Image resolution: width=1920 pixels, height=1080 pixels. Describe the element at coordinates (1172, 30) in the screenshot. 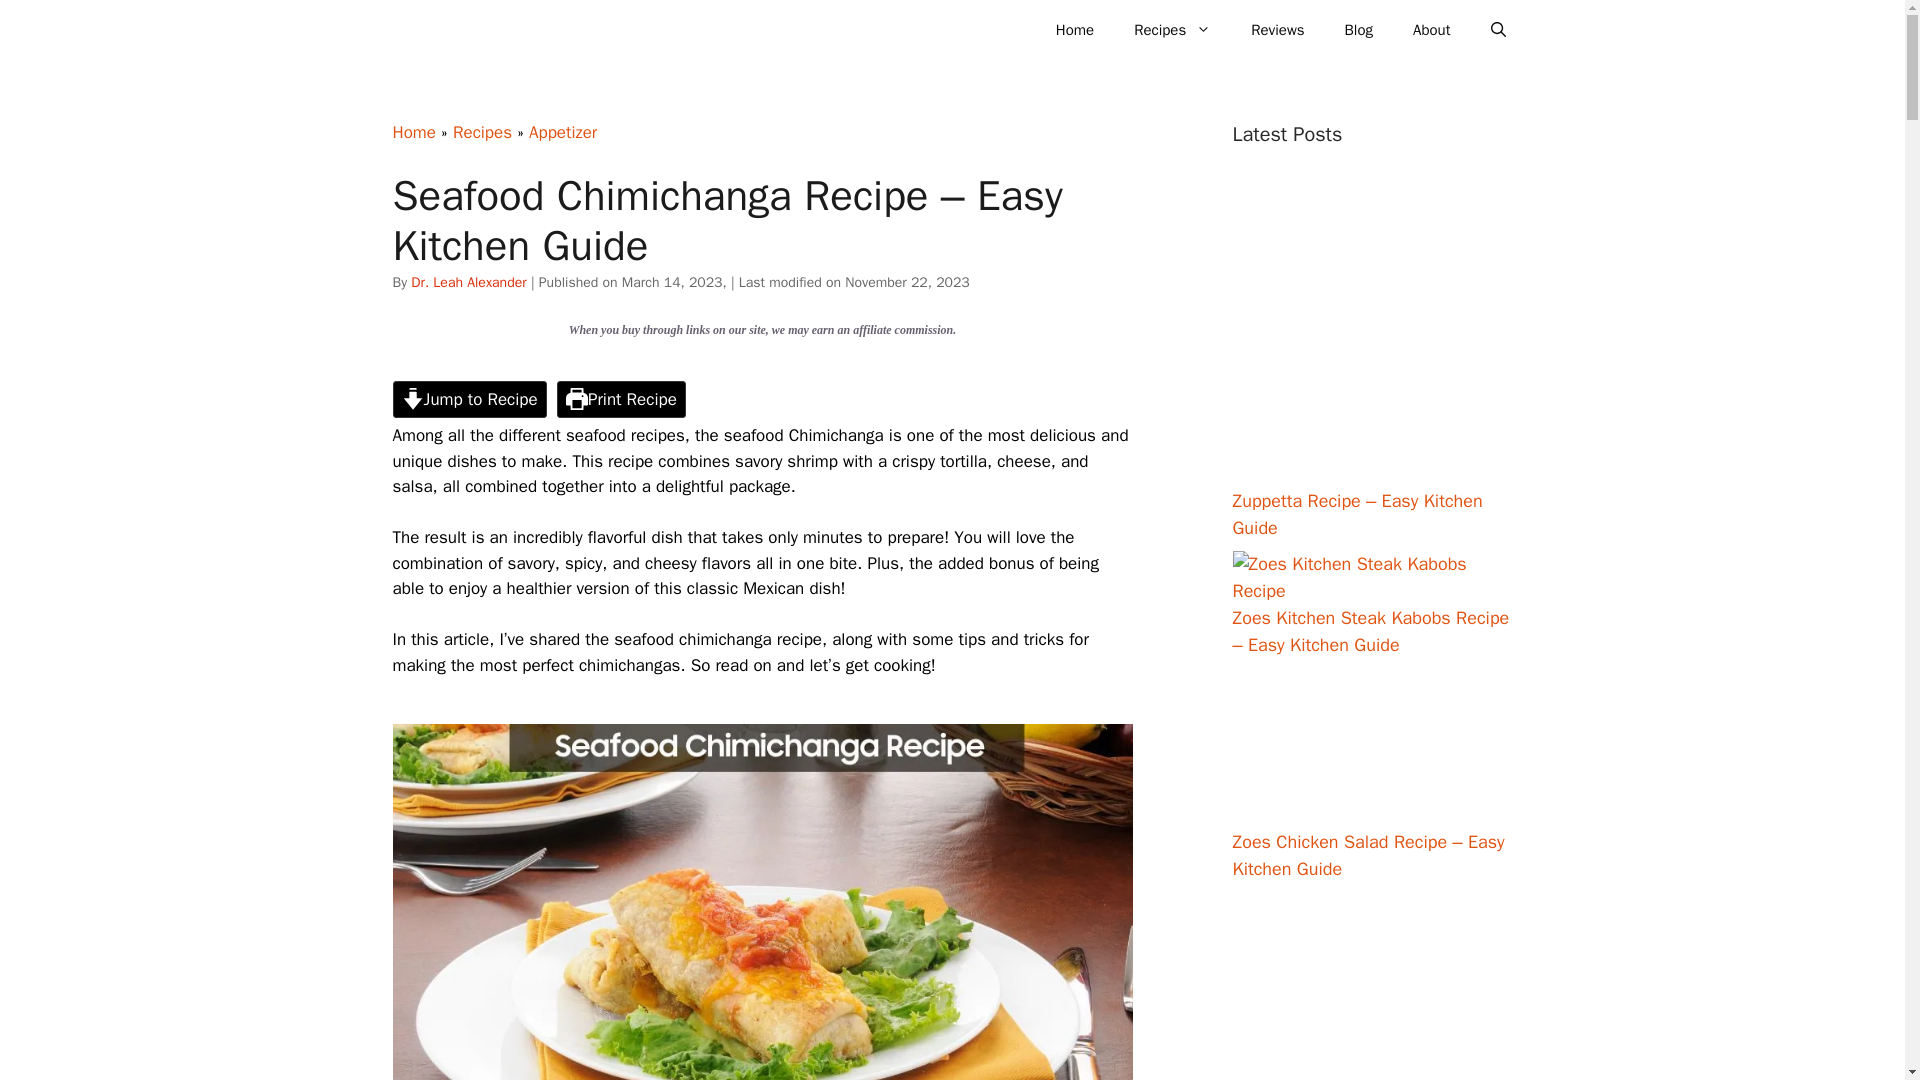

I see `Recipes` at that location.